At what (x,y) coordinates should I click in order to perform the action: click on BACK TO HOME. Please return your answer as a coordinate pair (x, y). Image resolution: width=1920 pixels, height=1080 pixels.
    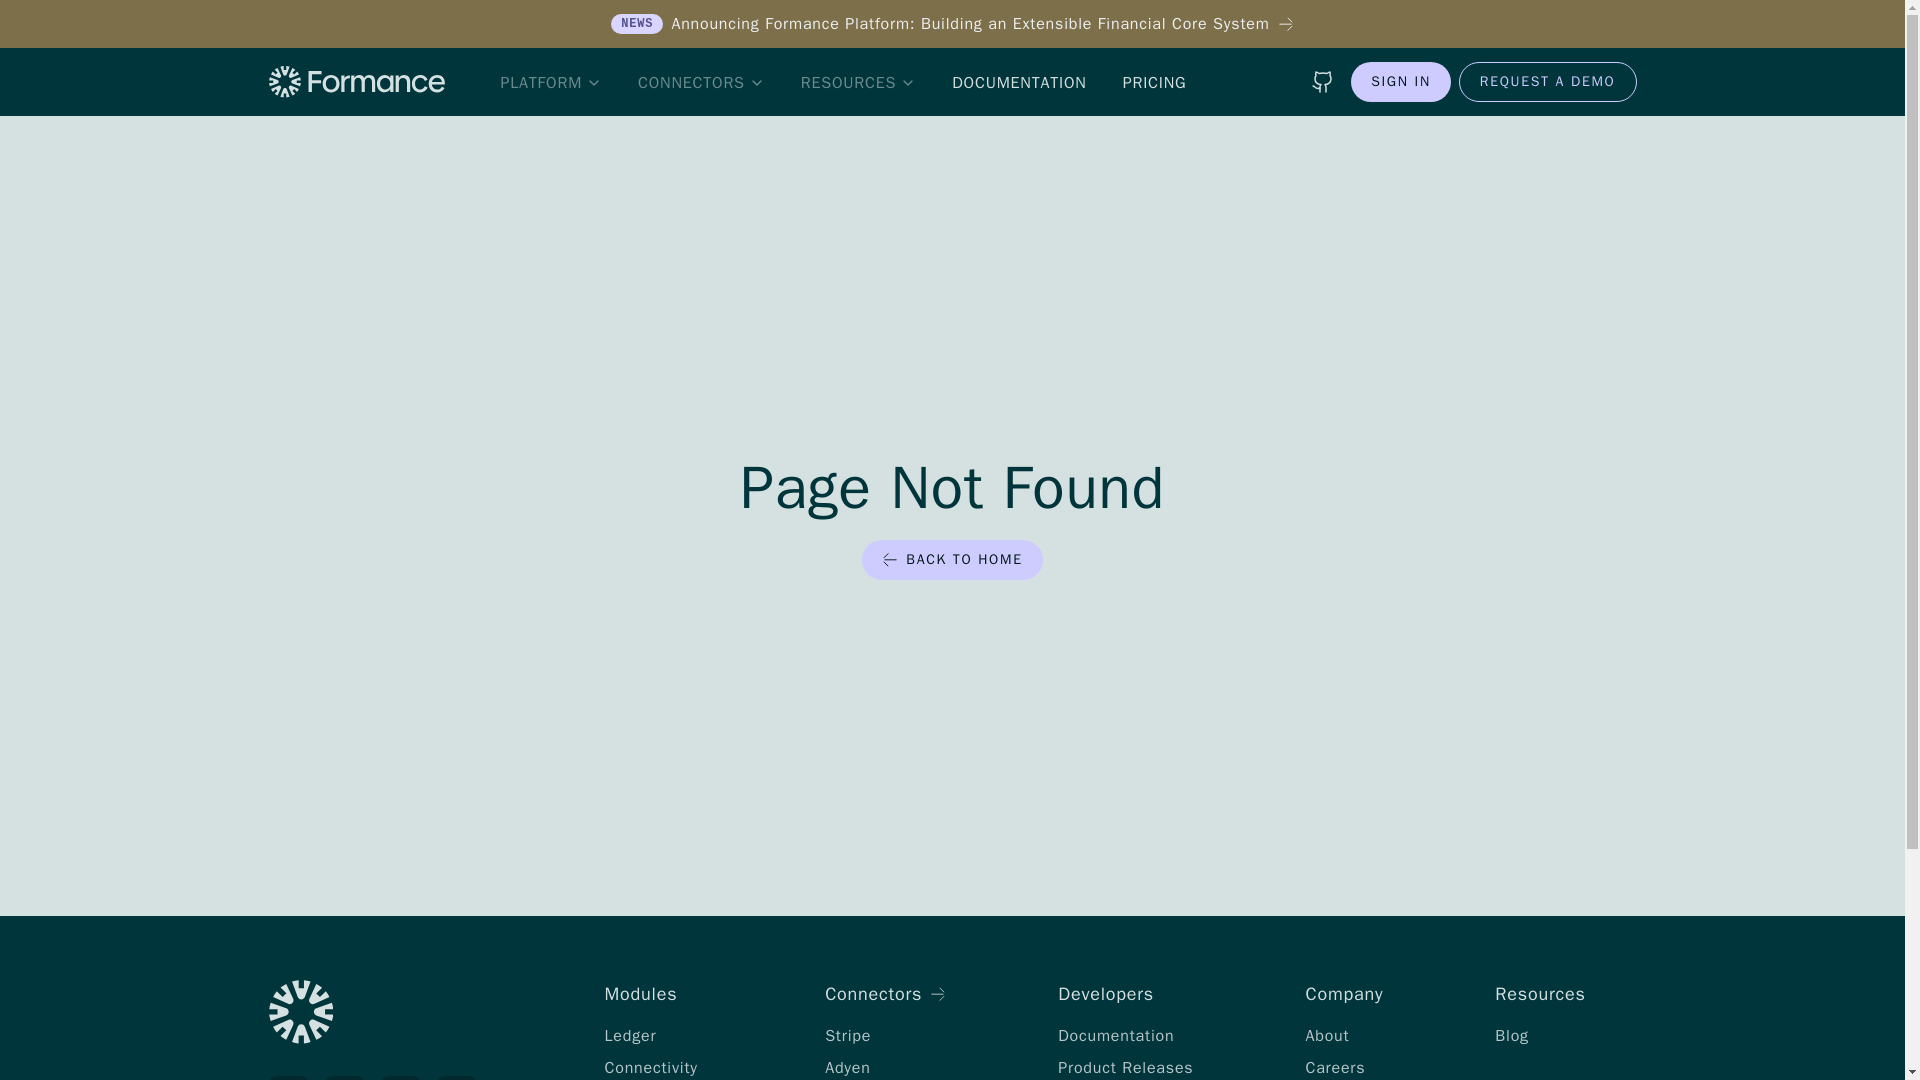
    Looking at the image, I should click on (952, 560).